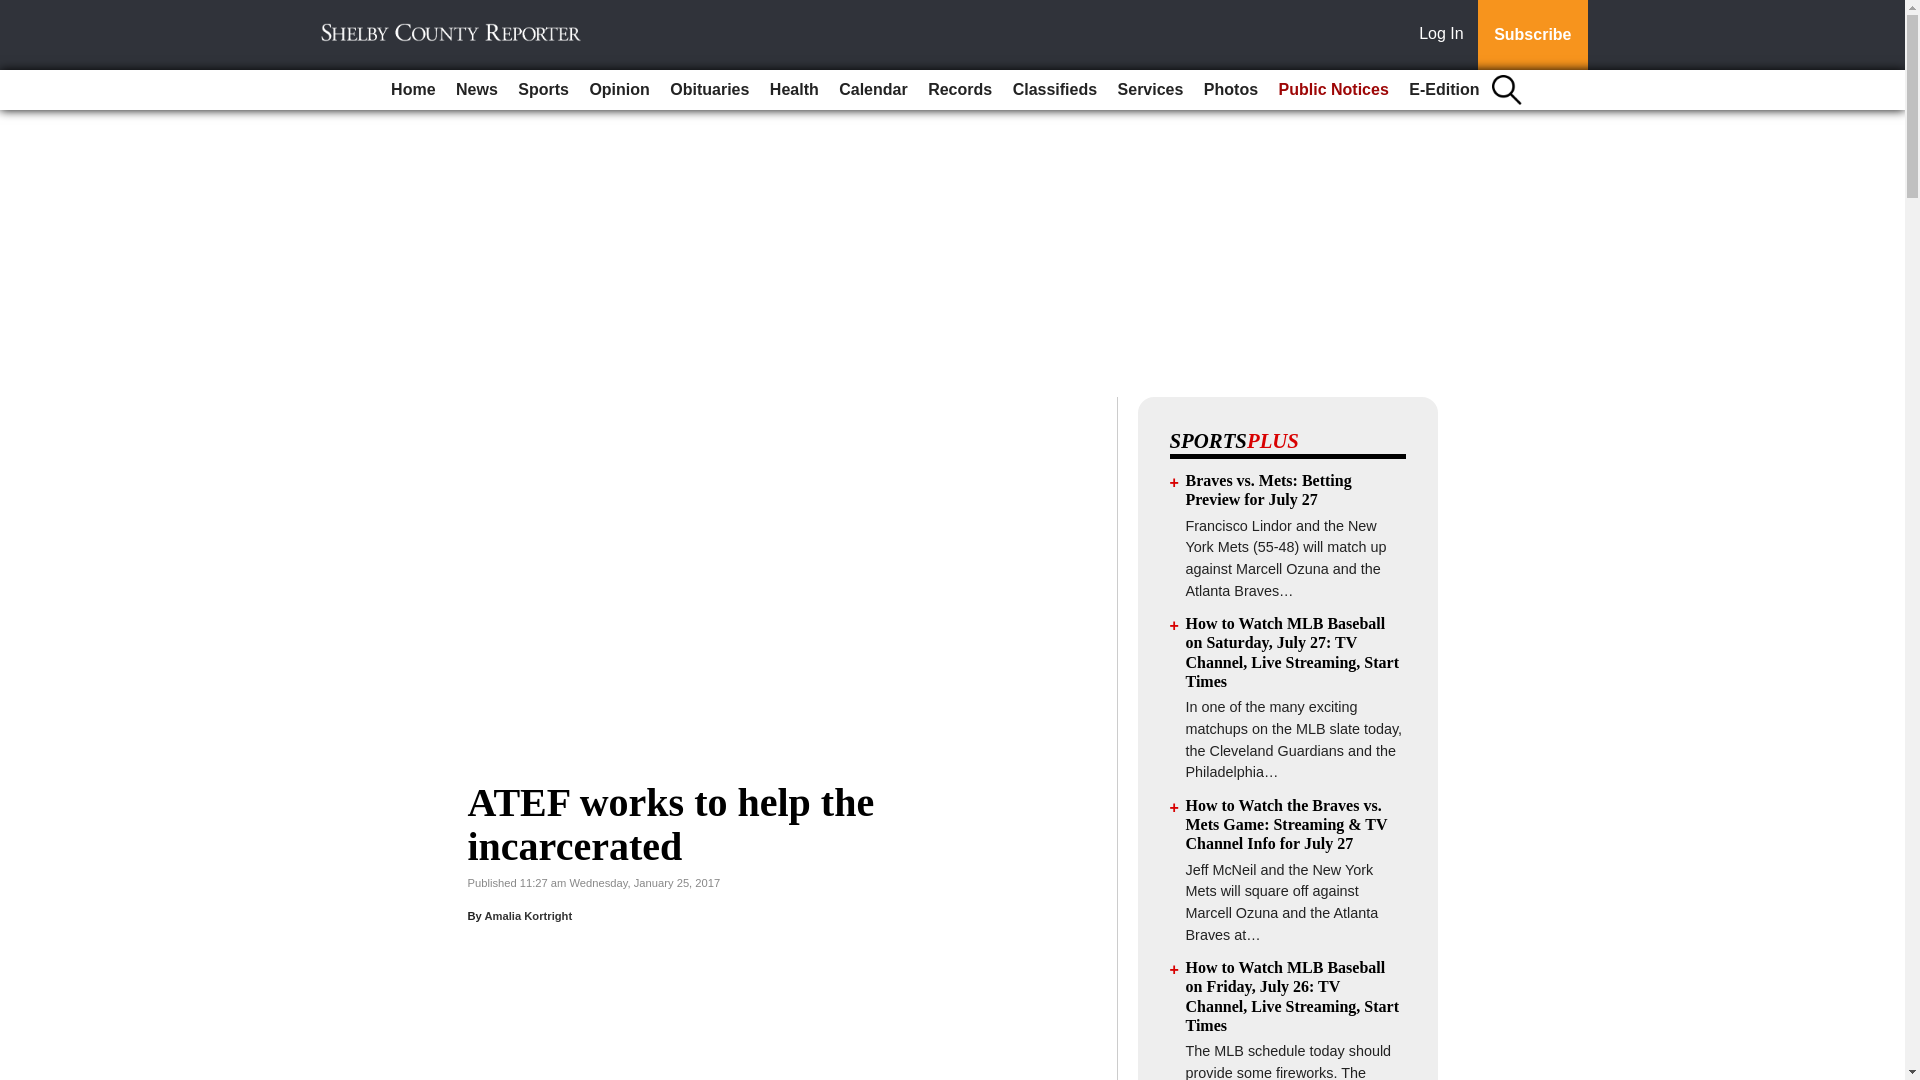  Describe the element at coordinates (1532, 35) in the screenshot. I see `Subscribe` at that location.